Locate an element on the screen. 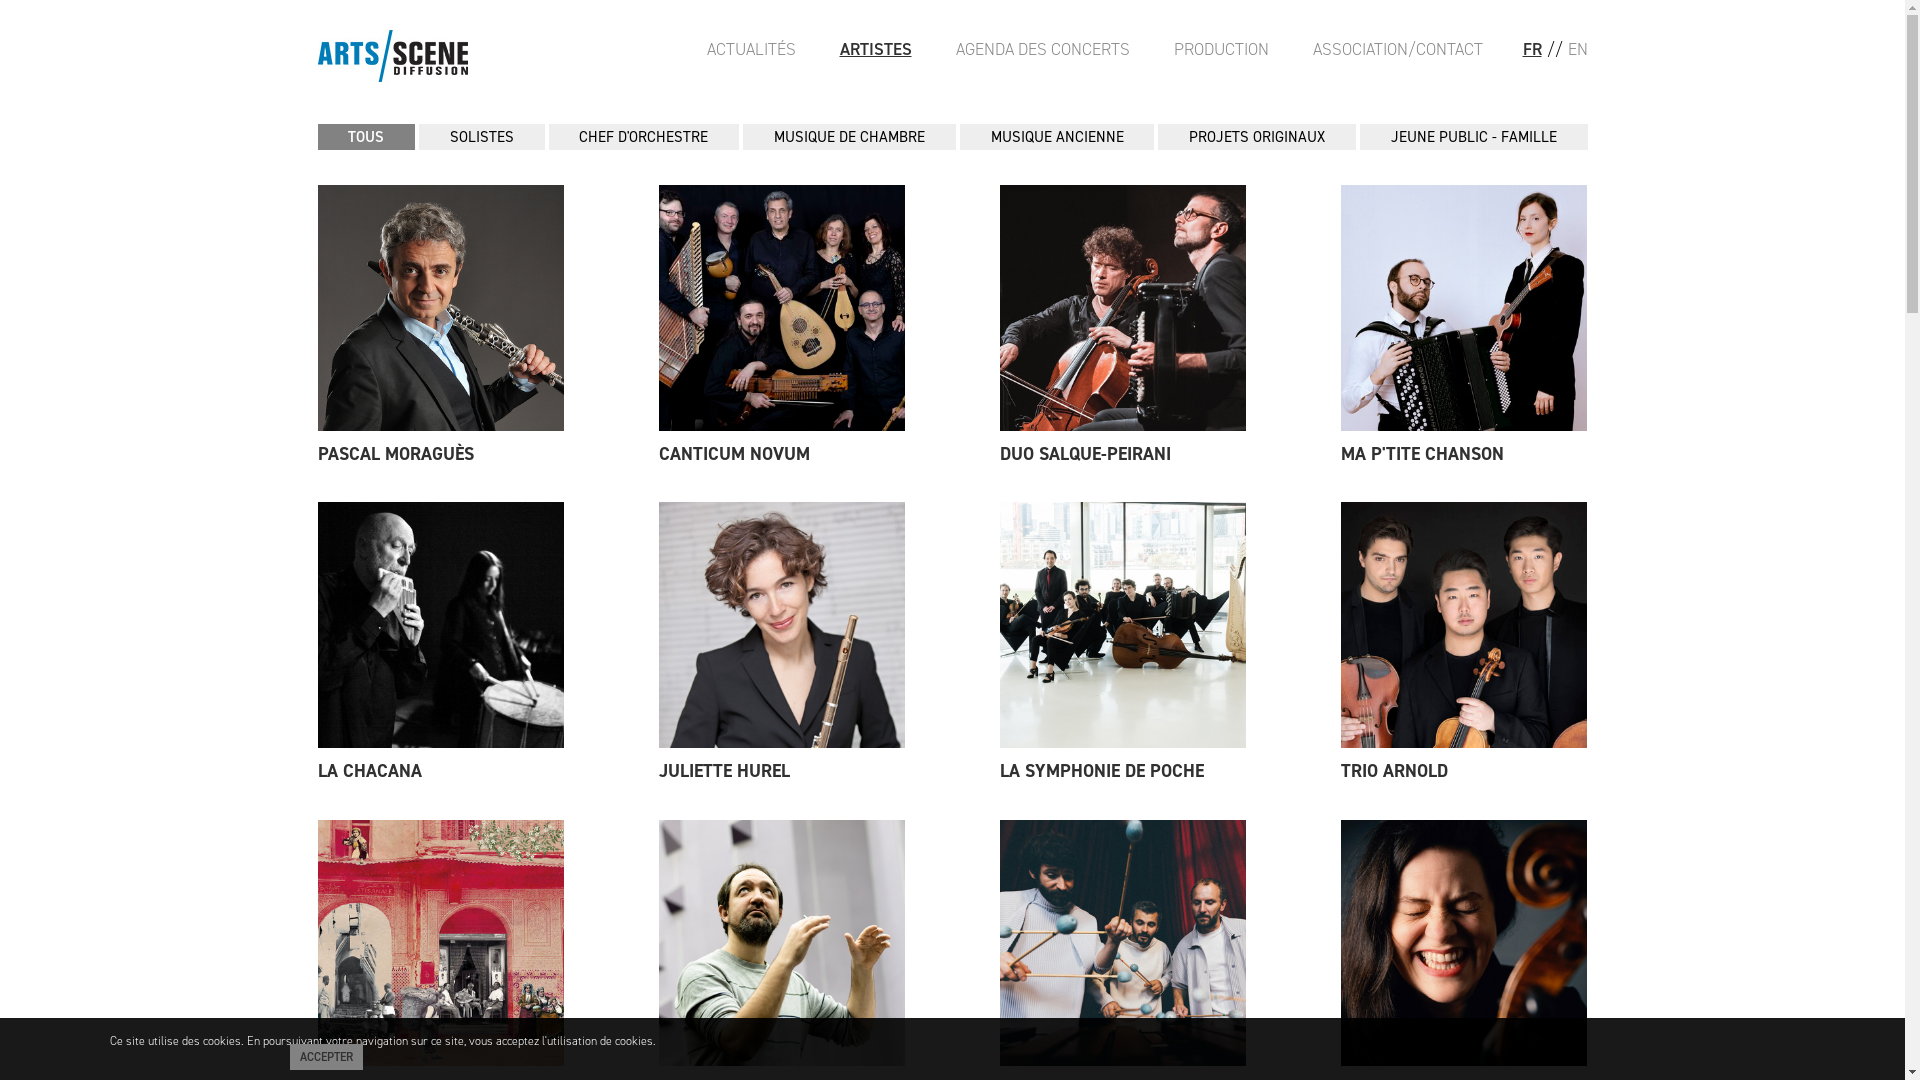  TOUS is located at coordinates (367, 138).